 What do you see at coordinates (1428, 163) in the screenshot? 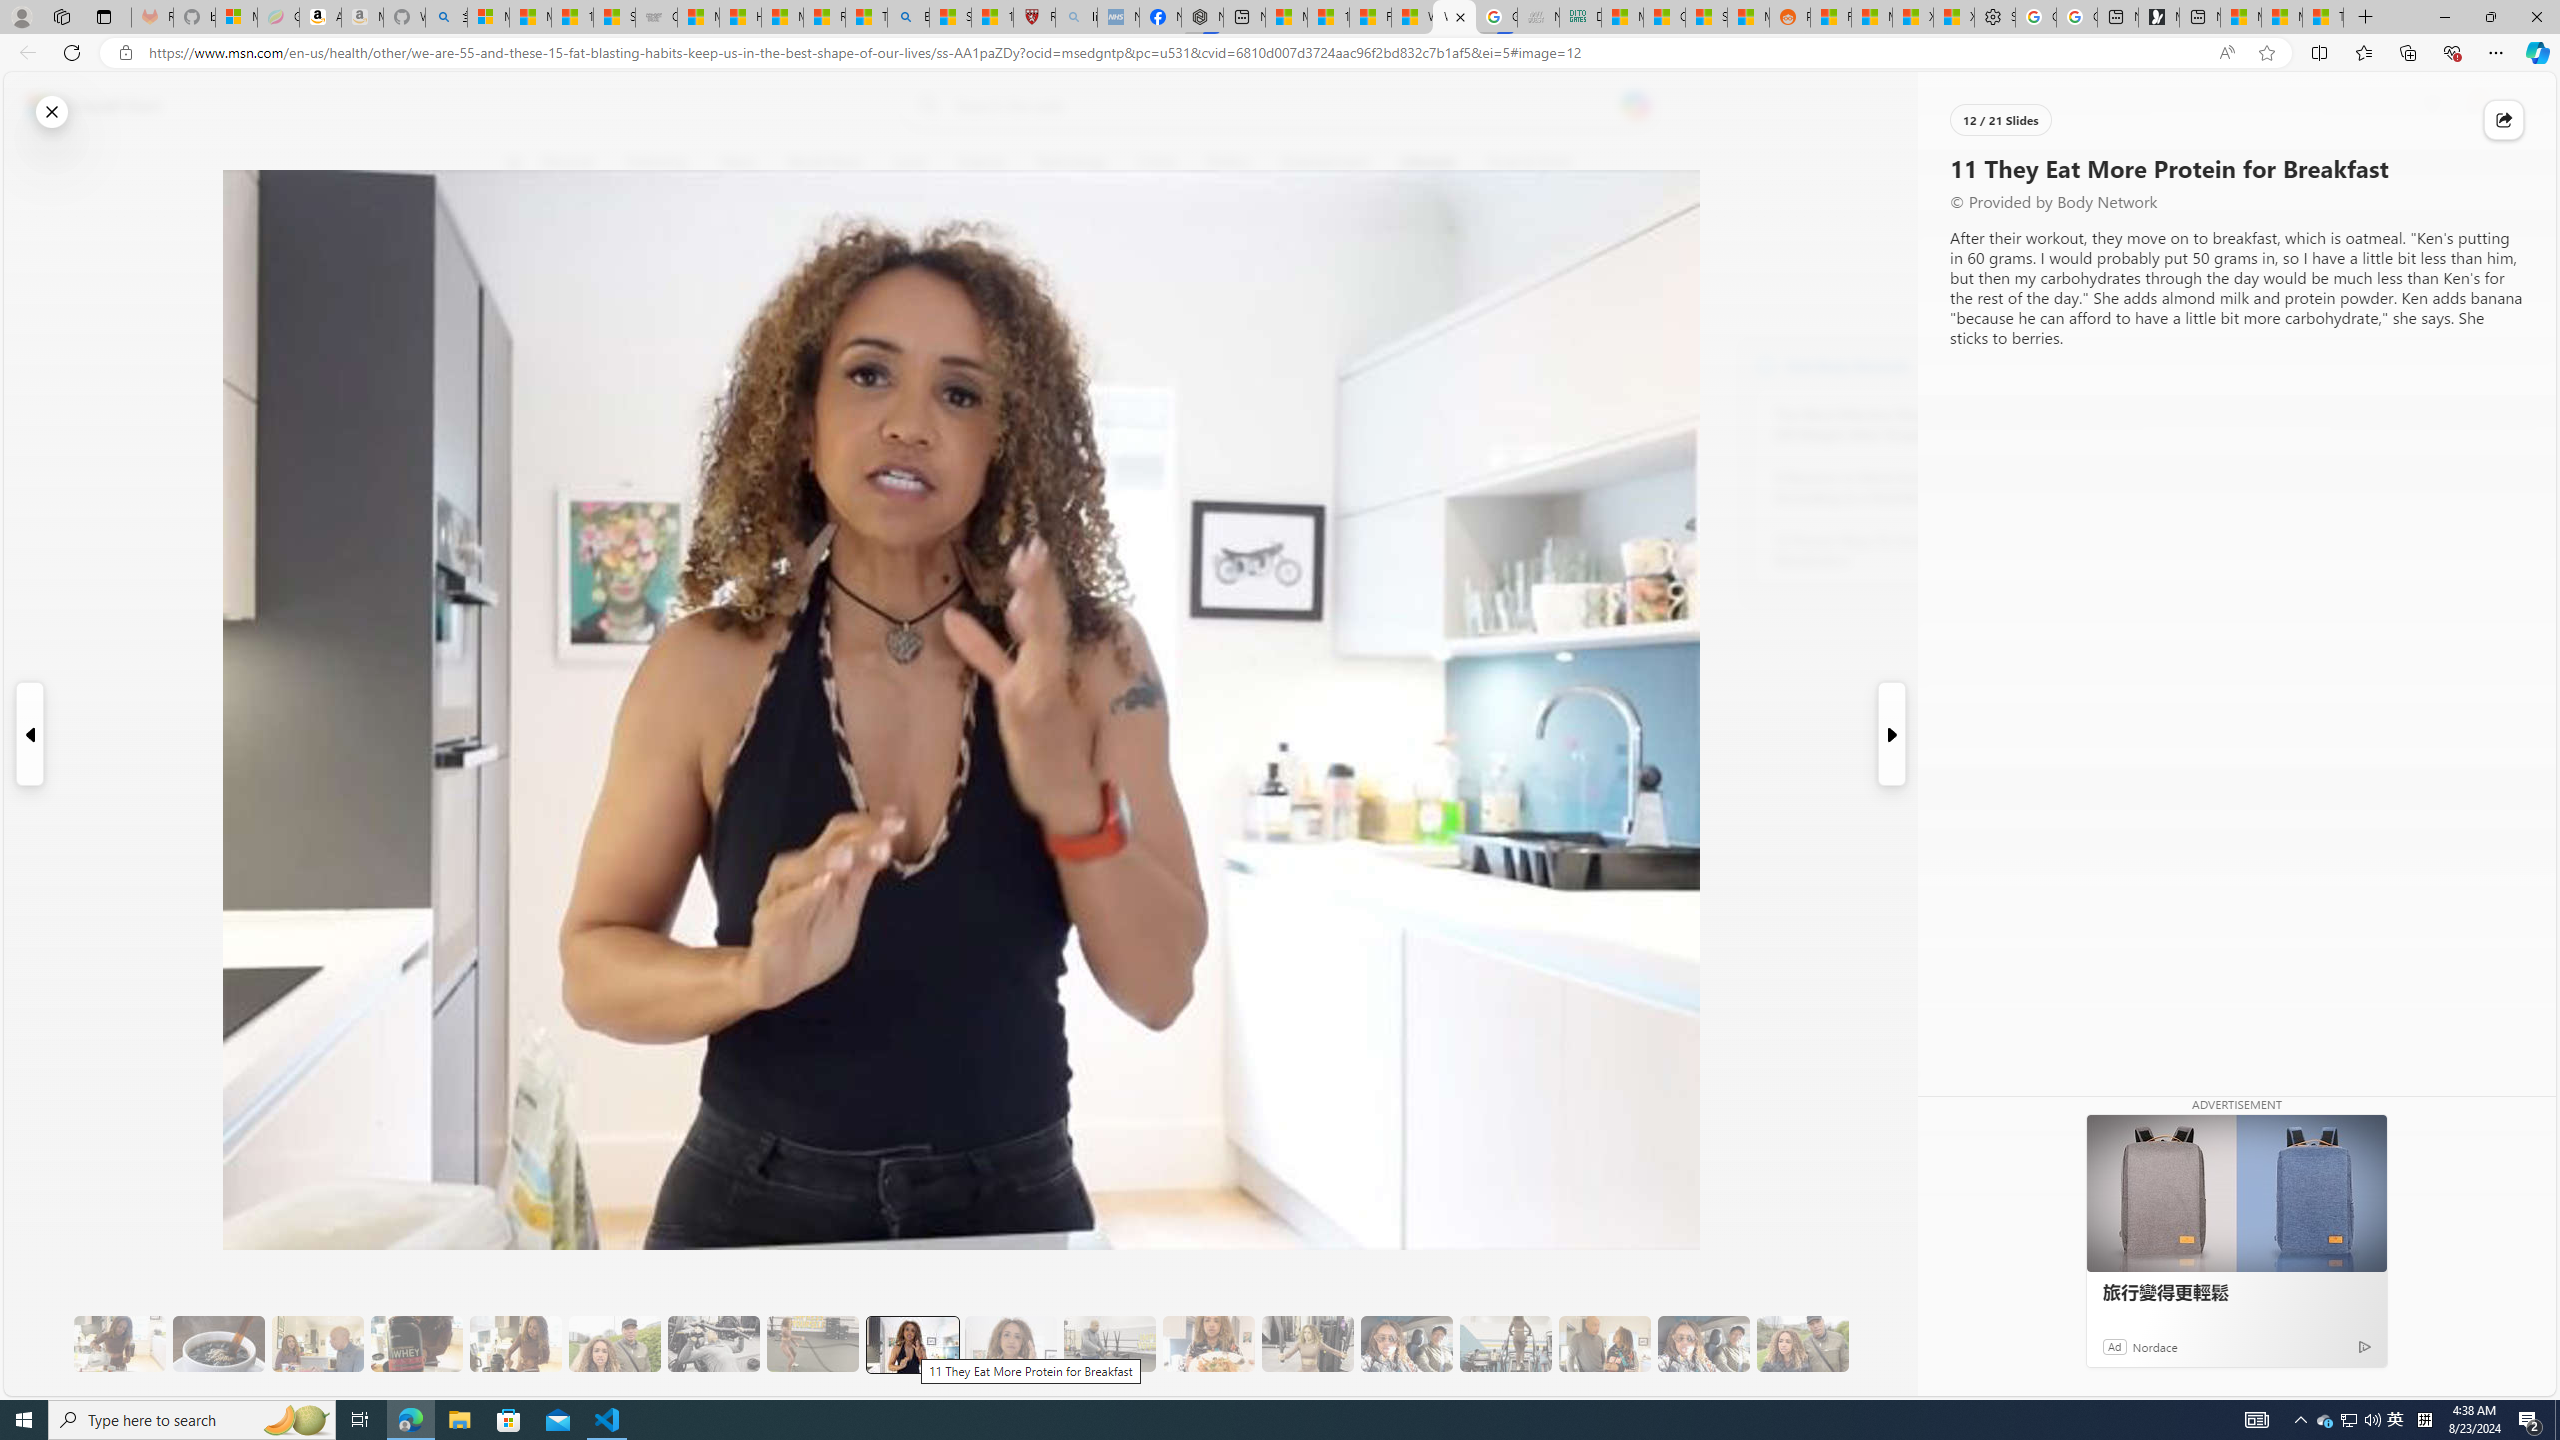
I see `Lifestyle` at bounding box center [1428, 163].